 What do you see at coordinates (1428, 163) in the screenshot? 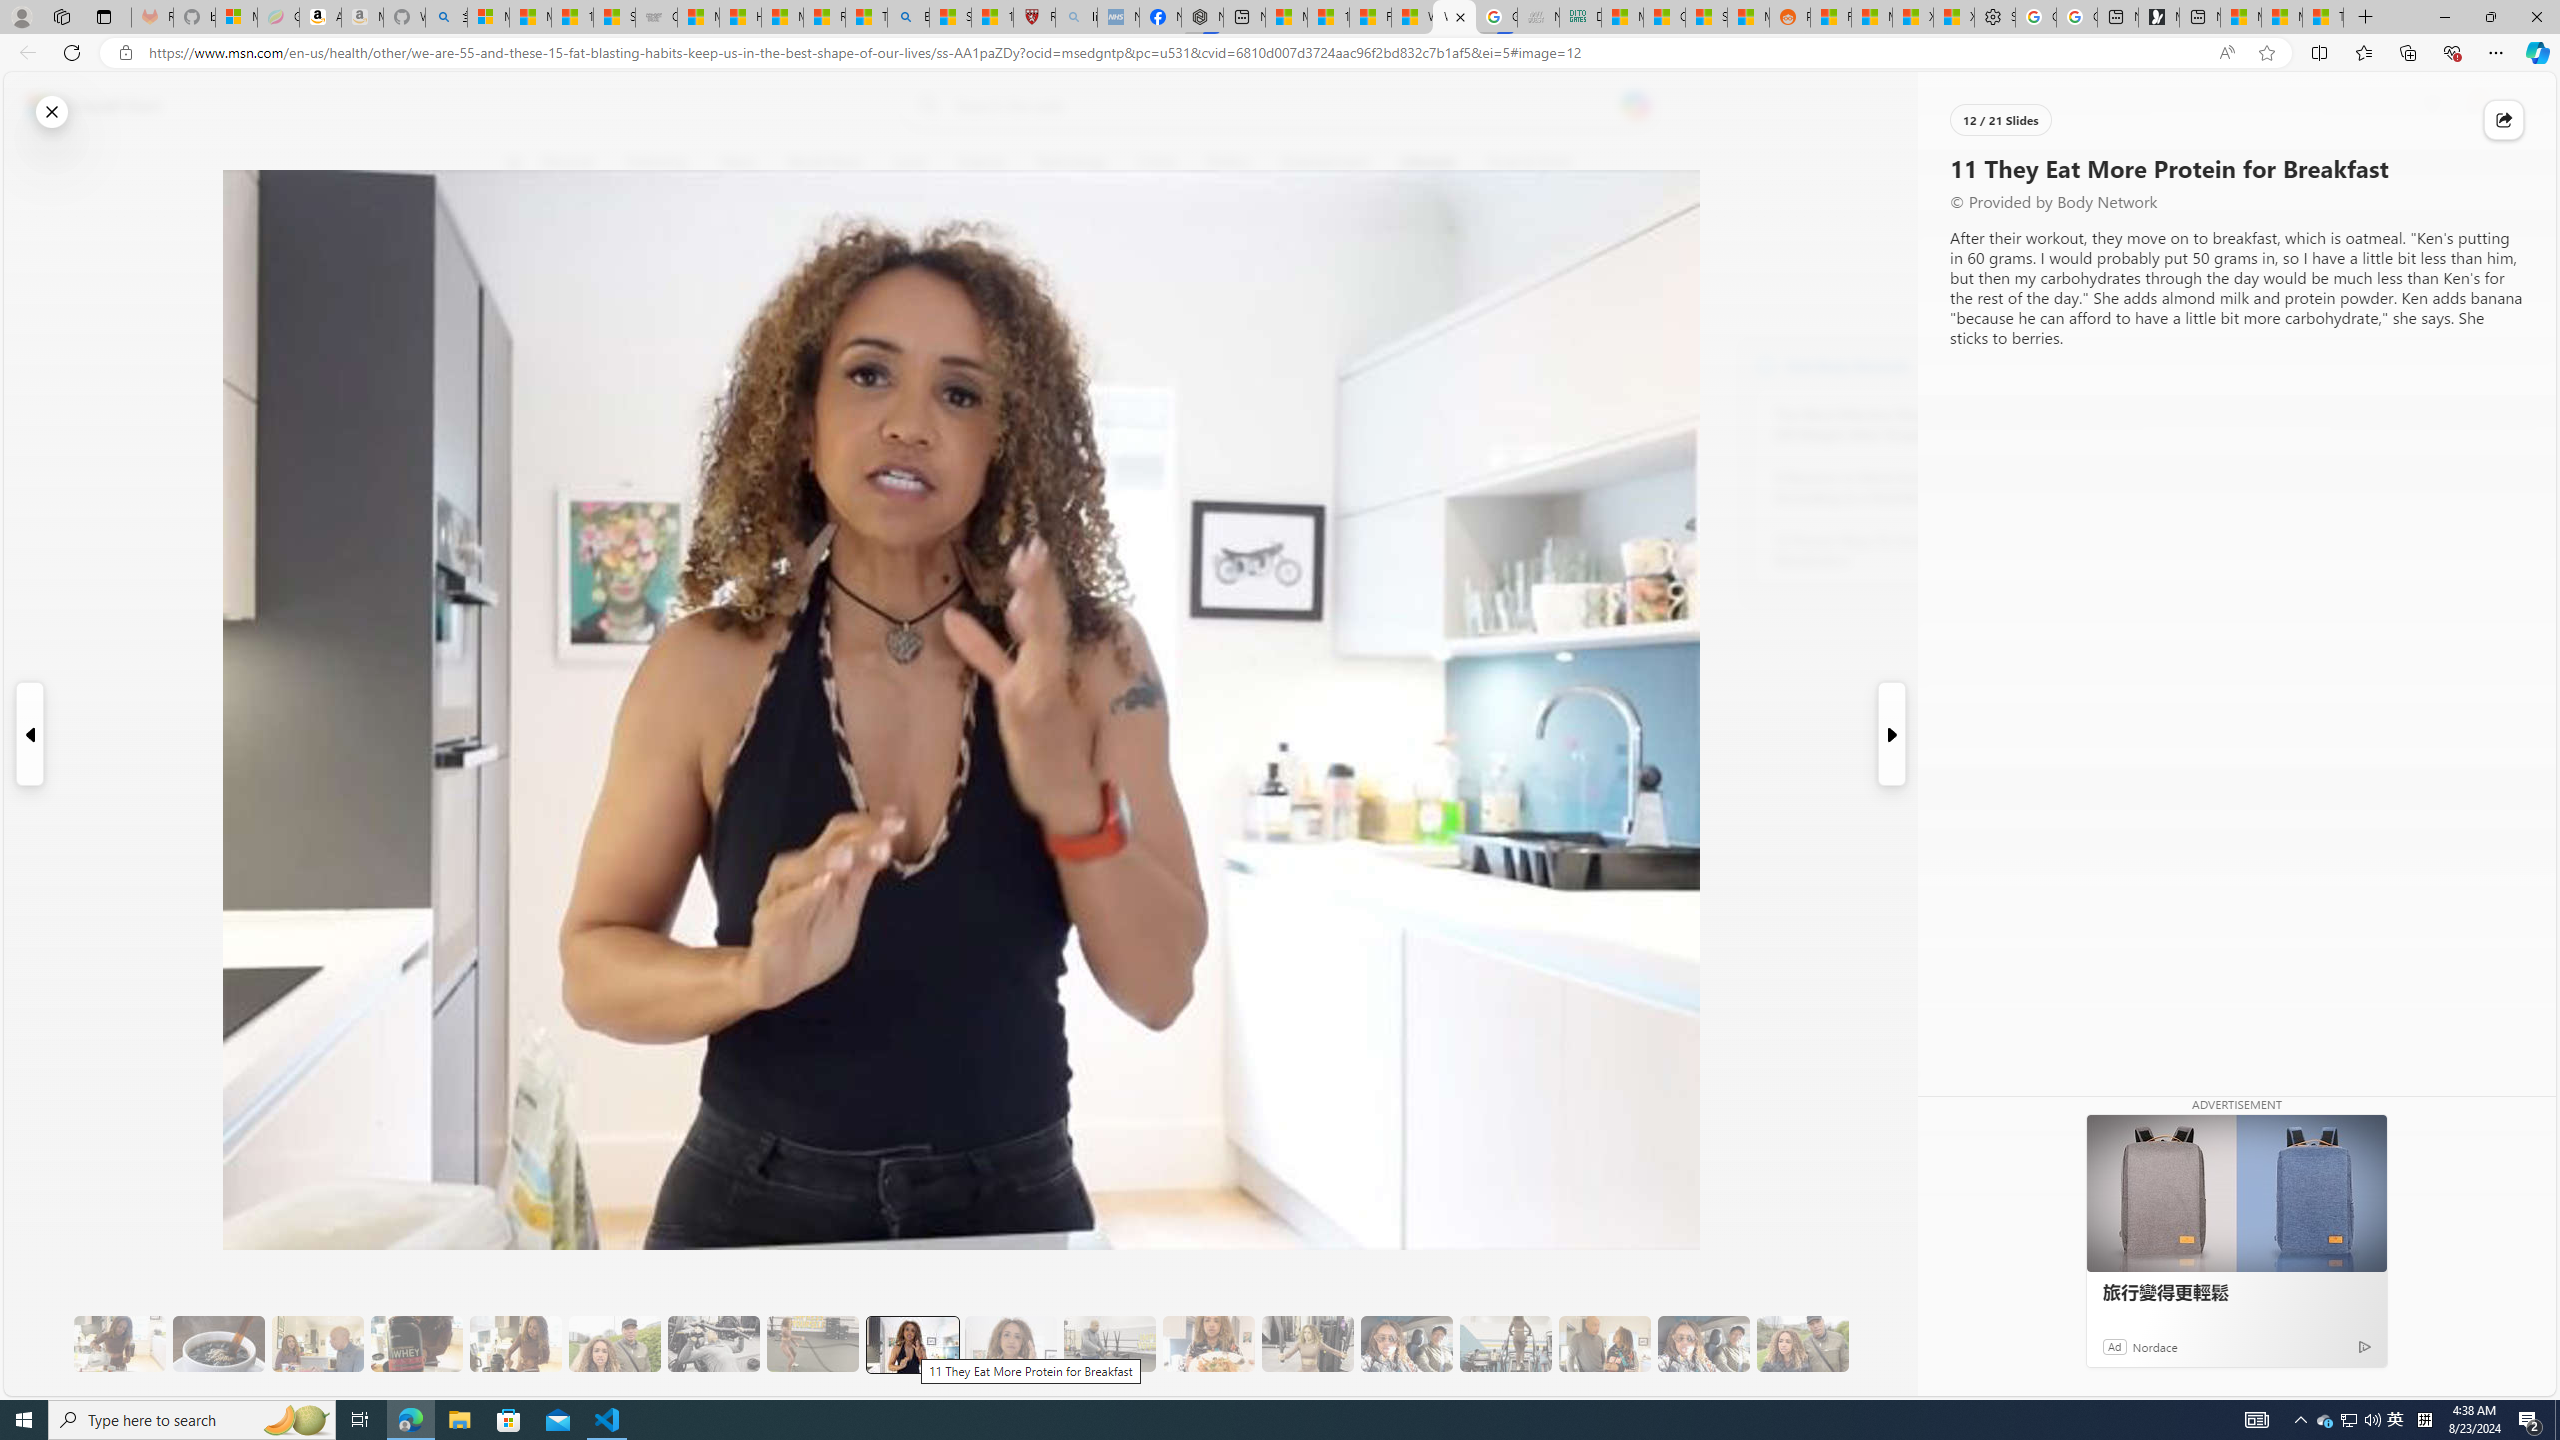
I see `Lifestyle` at bounding box center [1428, 163].